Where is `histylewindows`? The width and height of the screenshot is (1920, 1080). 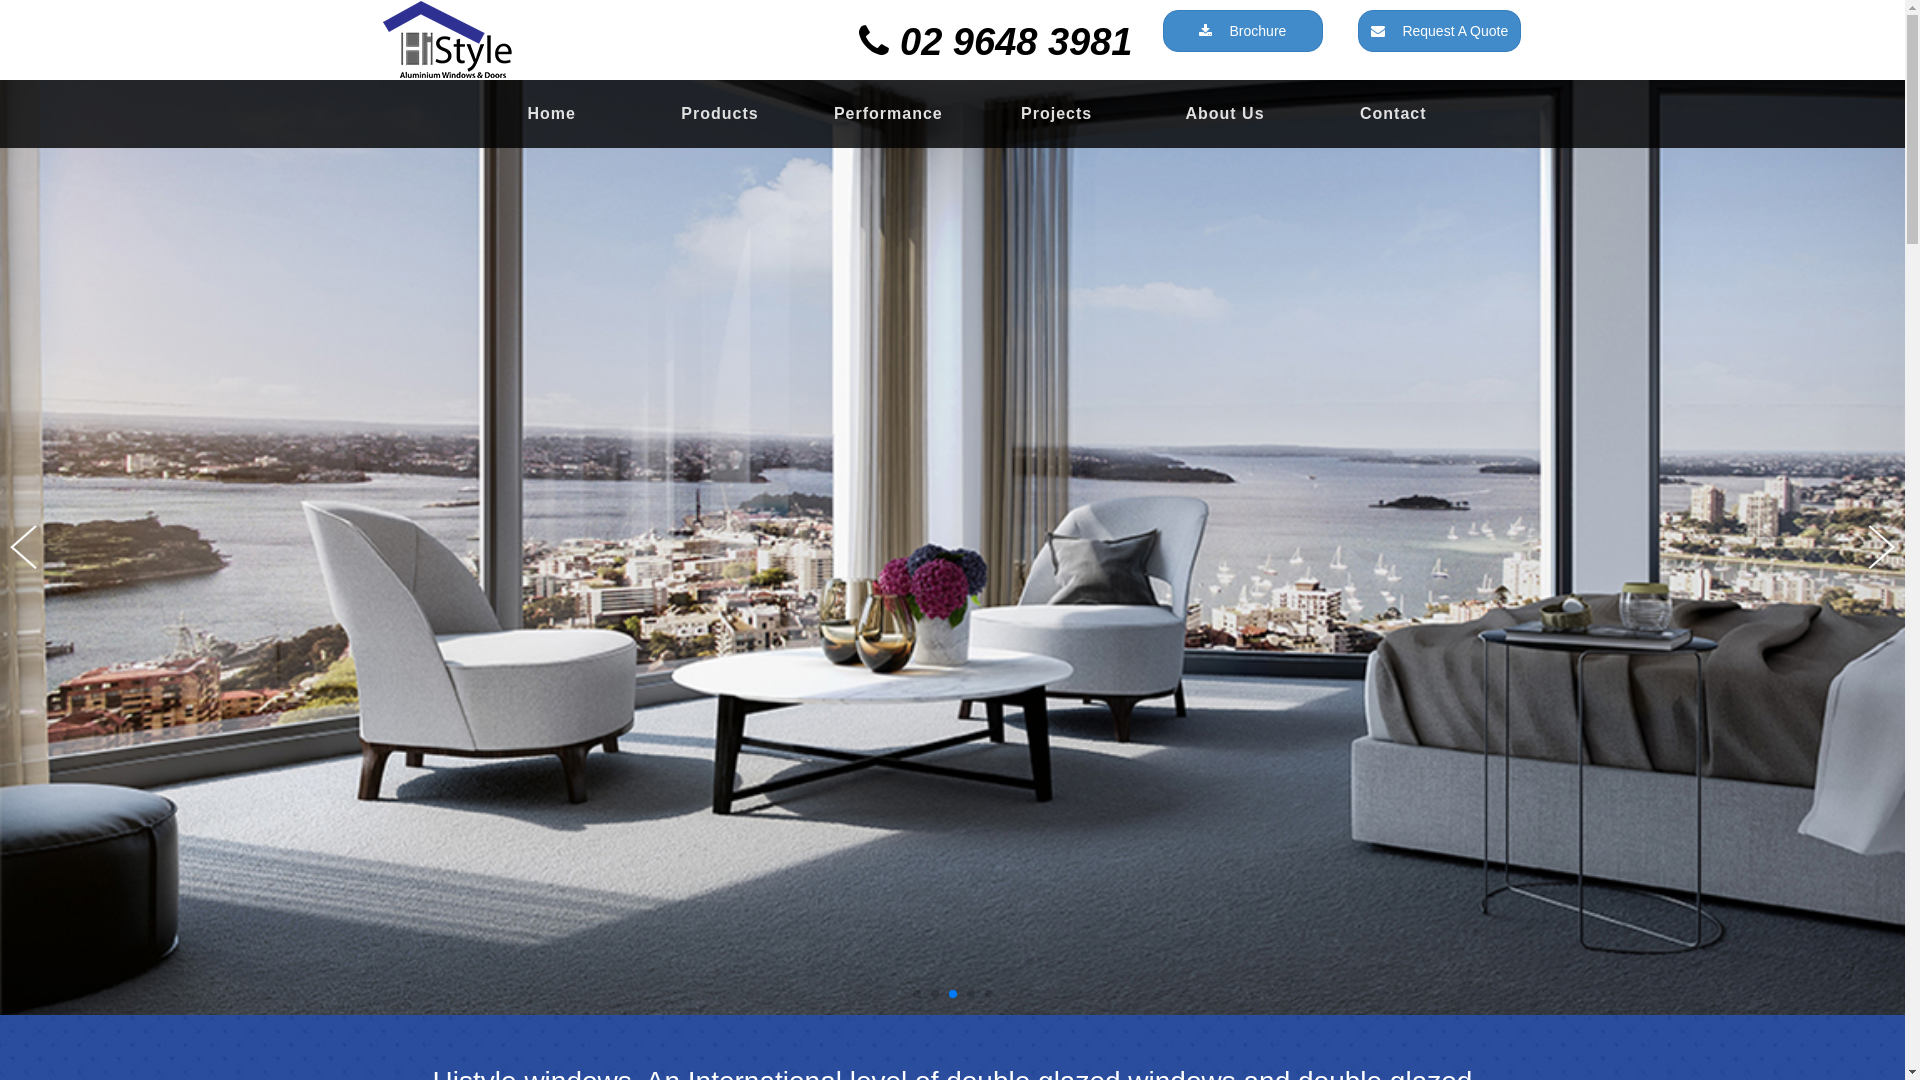 histylewindows is located at coordinates (562, 40).